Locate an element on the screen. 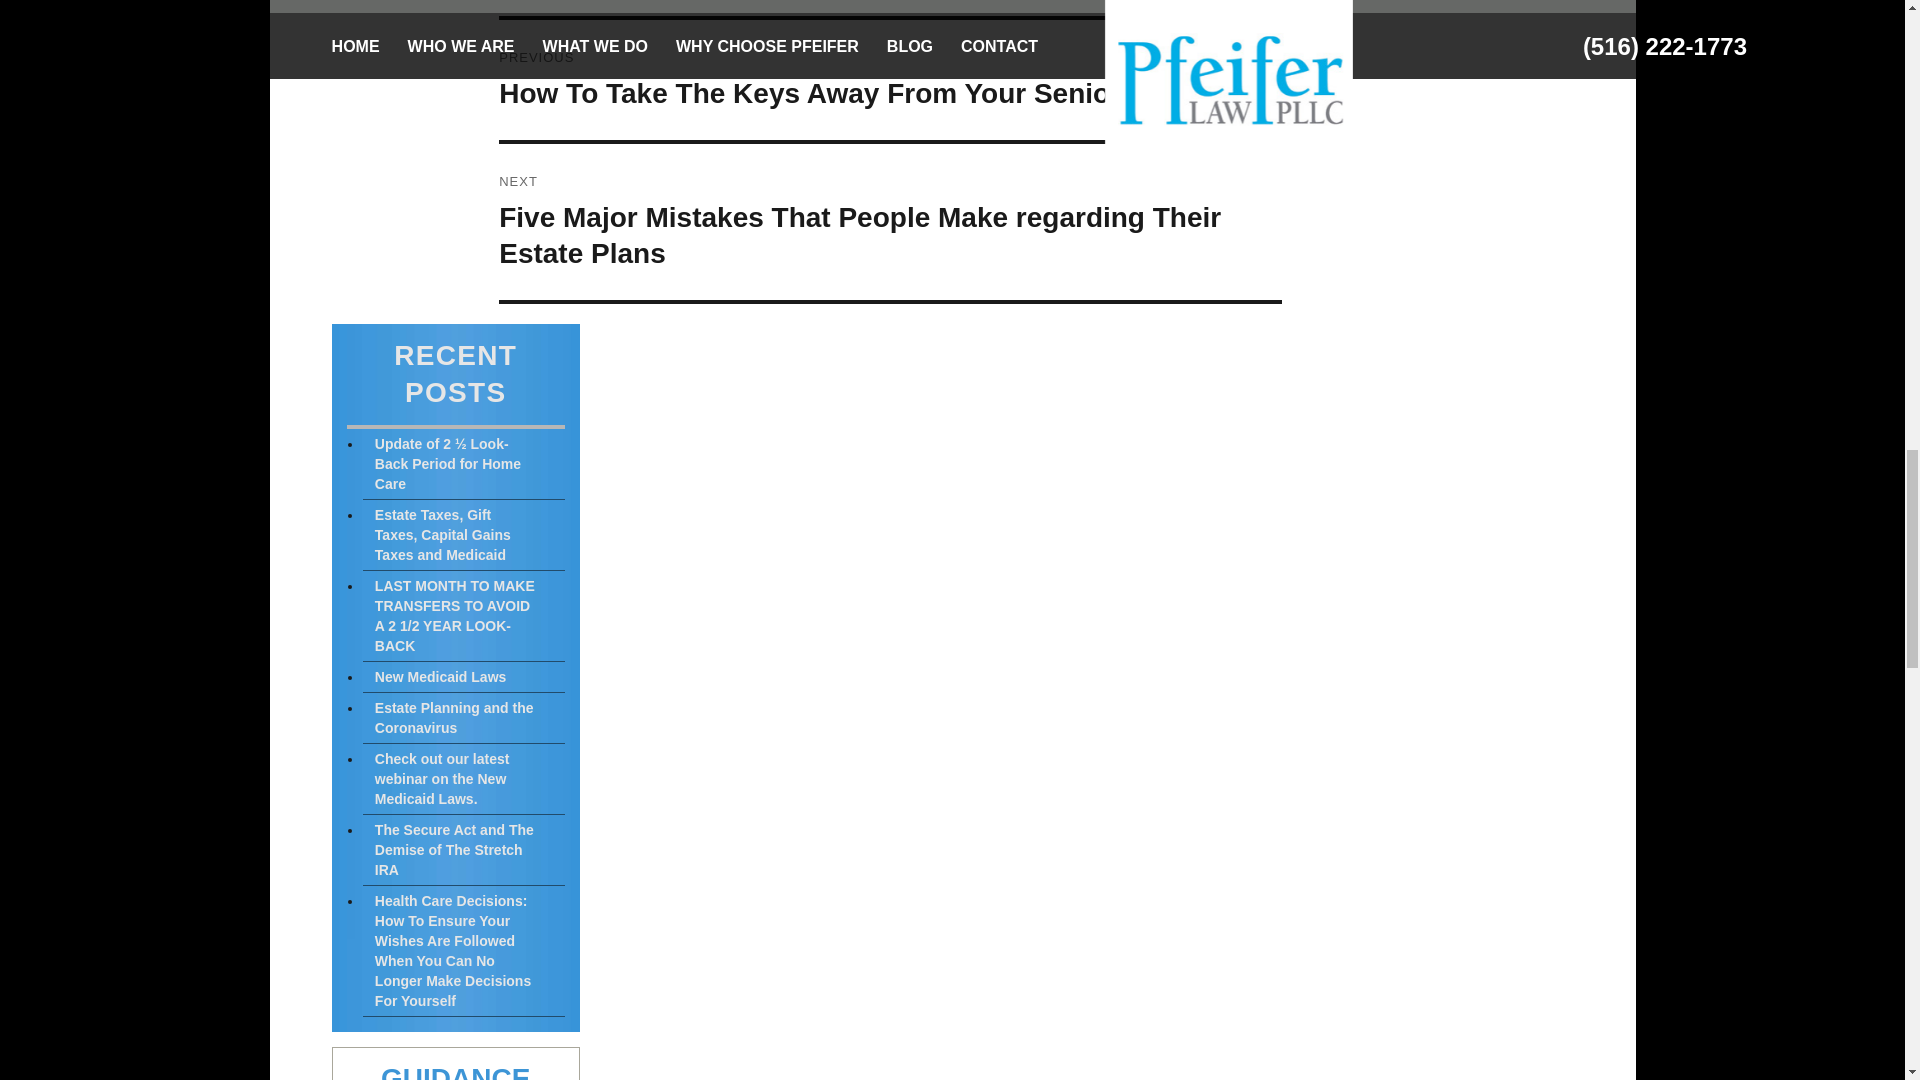  New Medicaid Laws is located at coordinates (463, 678).